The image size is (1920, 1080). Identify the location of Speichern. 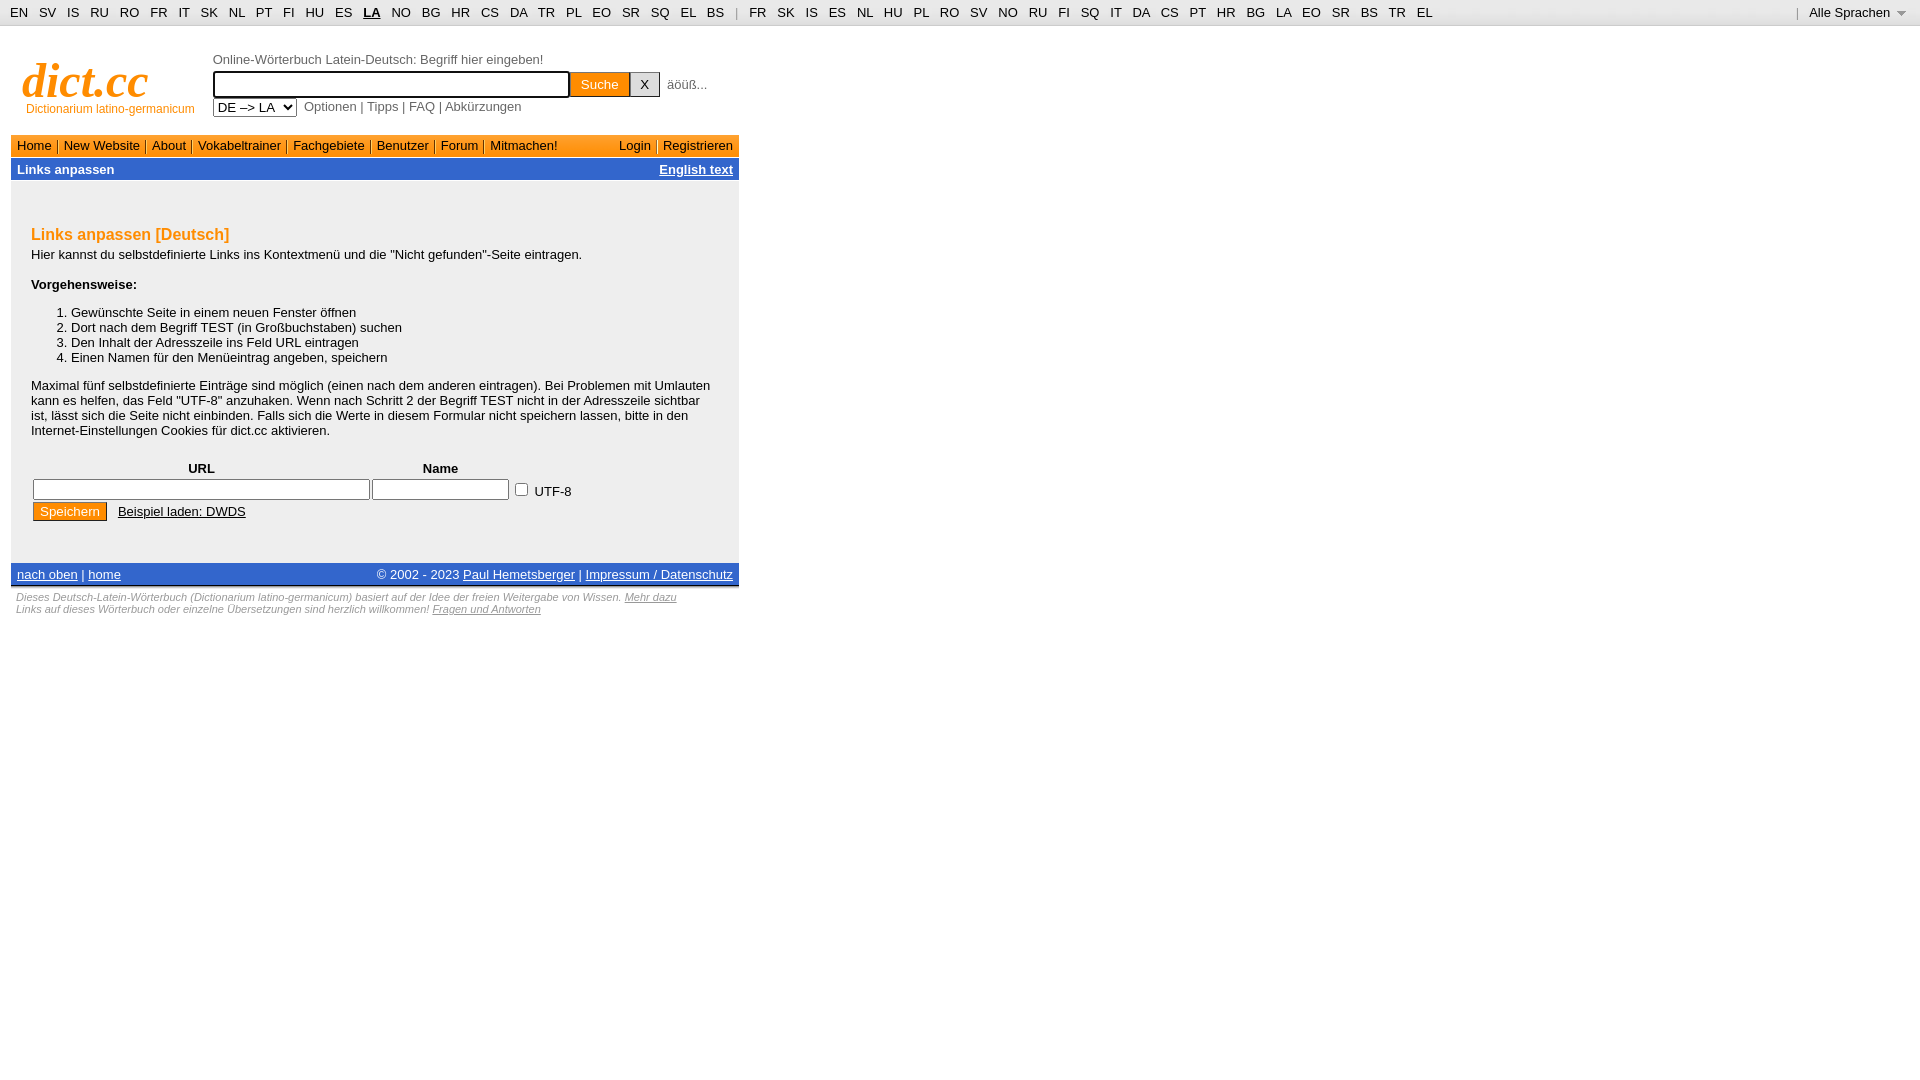
(70, 512).